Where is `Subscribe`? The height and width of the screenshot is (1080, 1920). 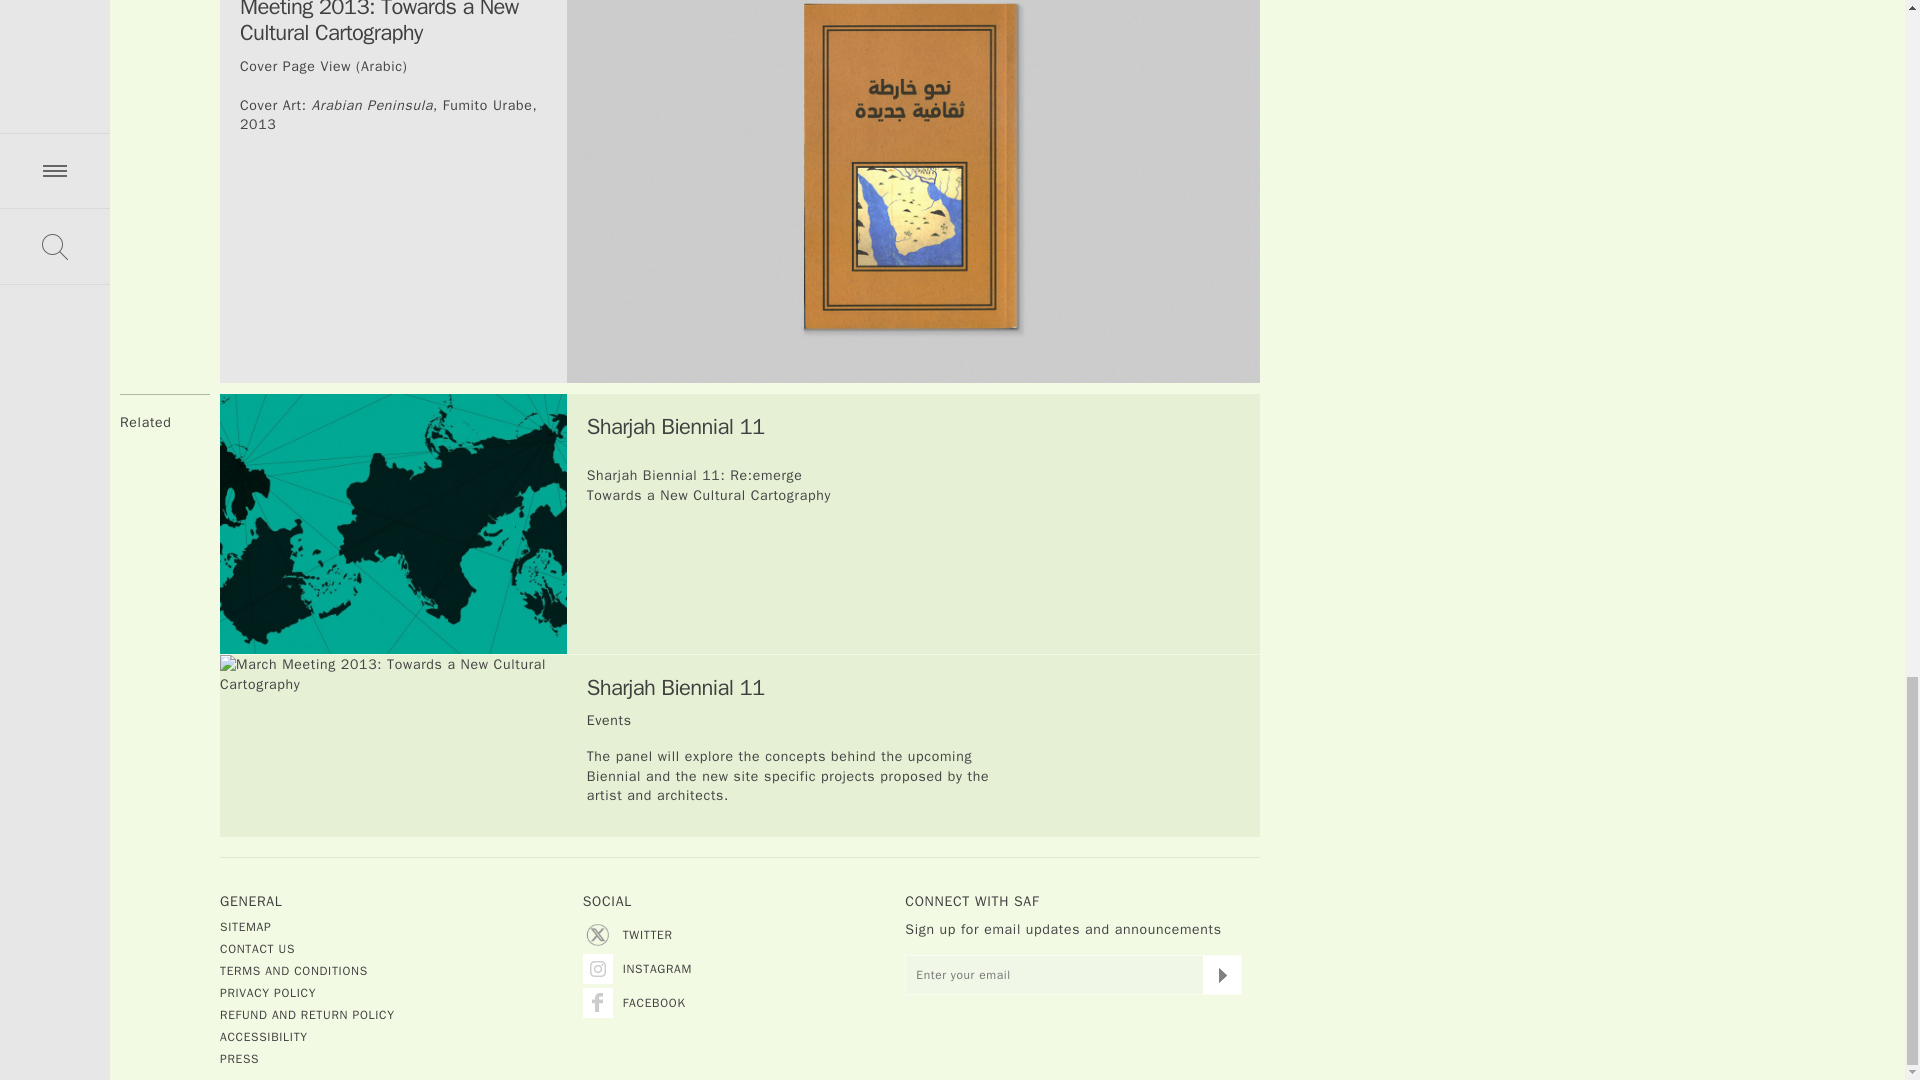
Subscribe is located at coordinates (1222, 974).